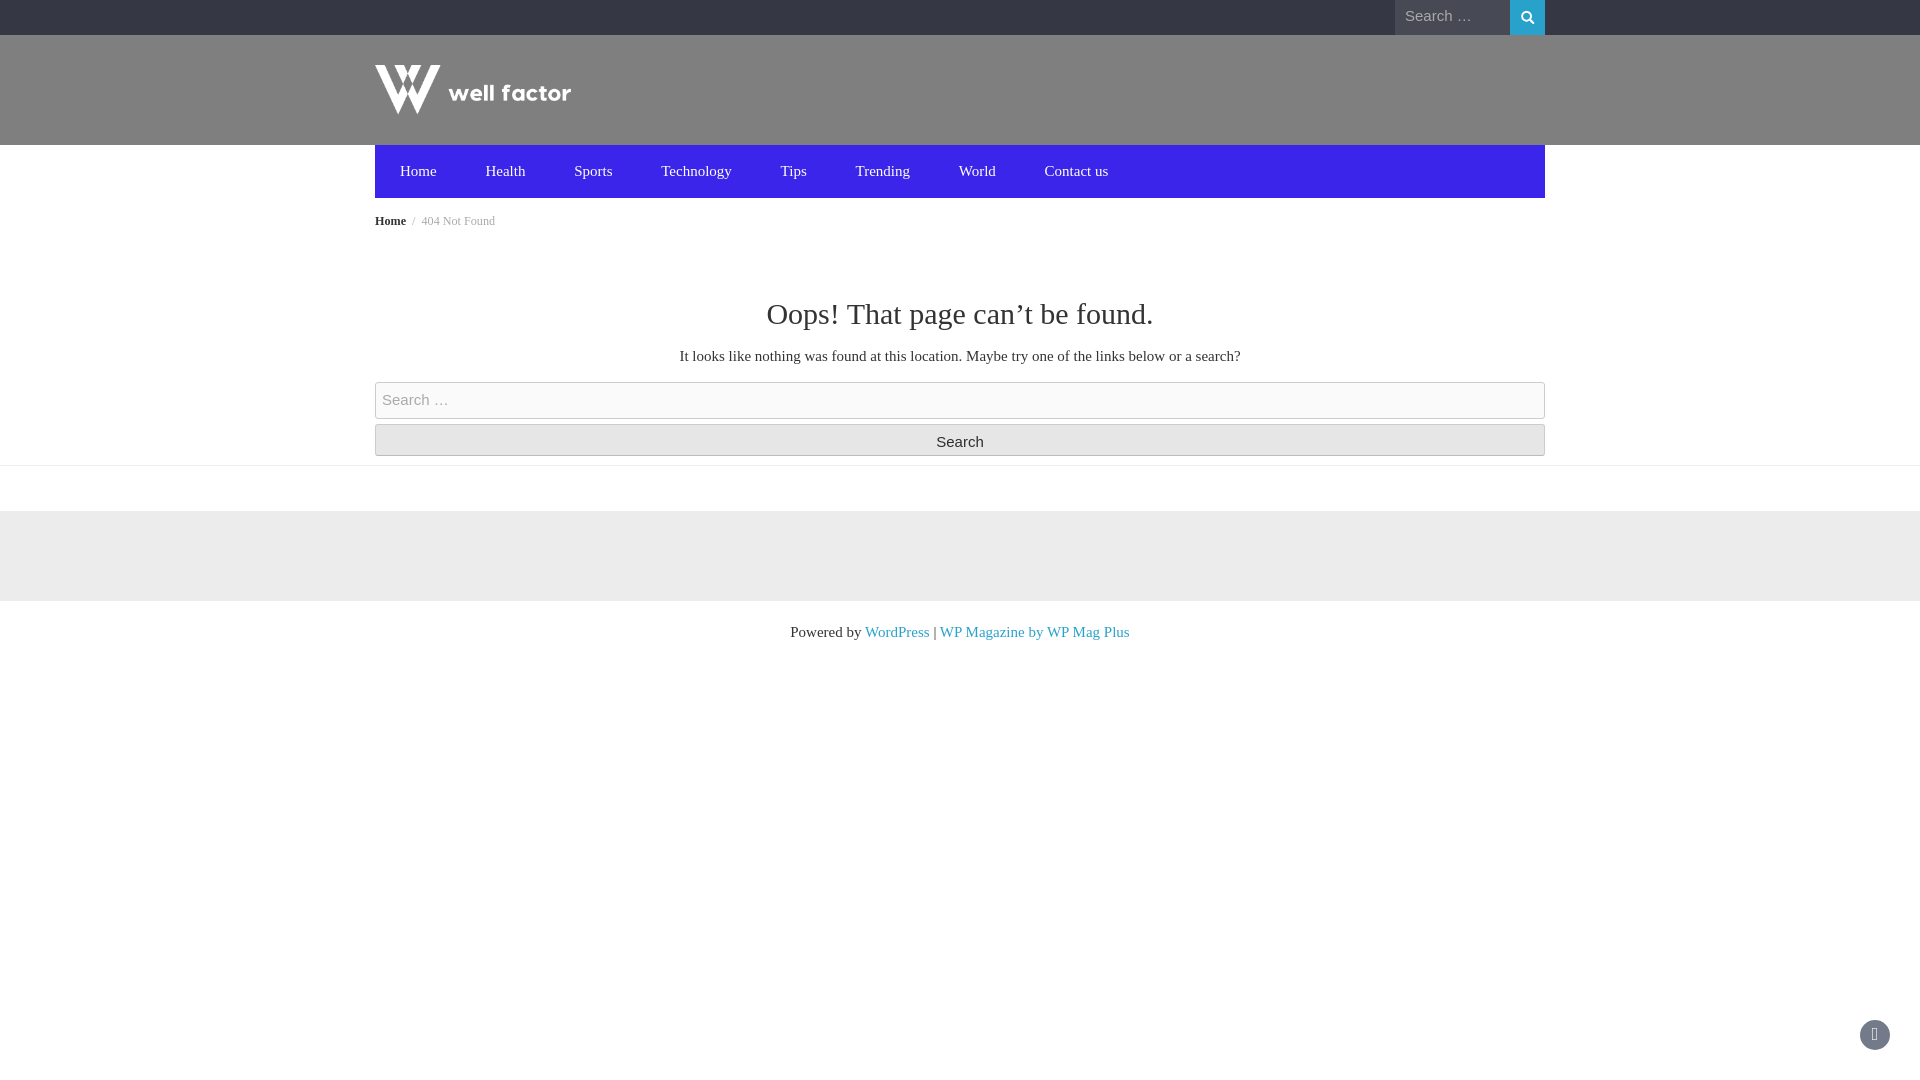 The image size is (1920, 1080). I want to click on Technology, so click(696, 170).